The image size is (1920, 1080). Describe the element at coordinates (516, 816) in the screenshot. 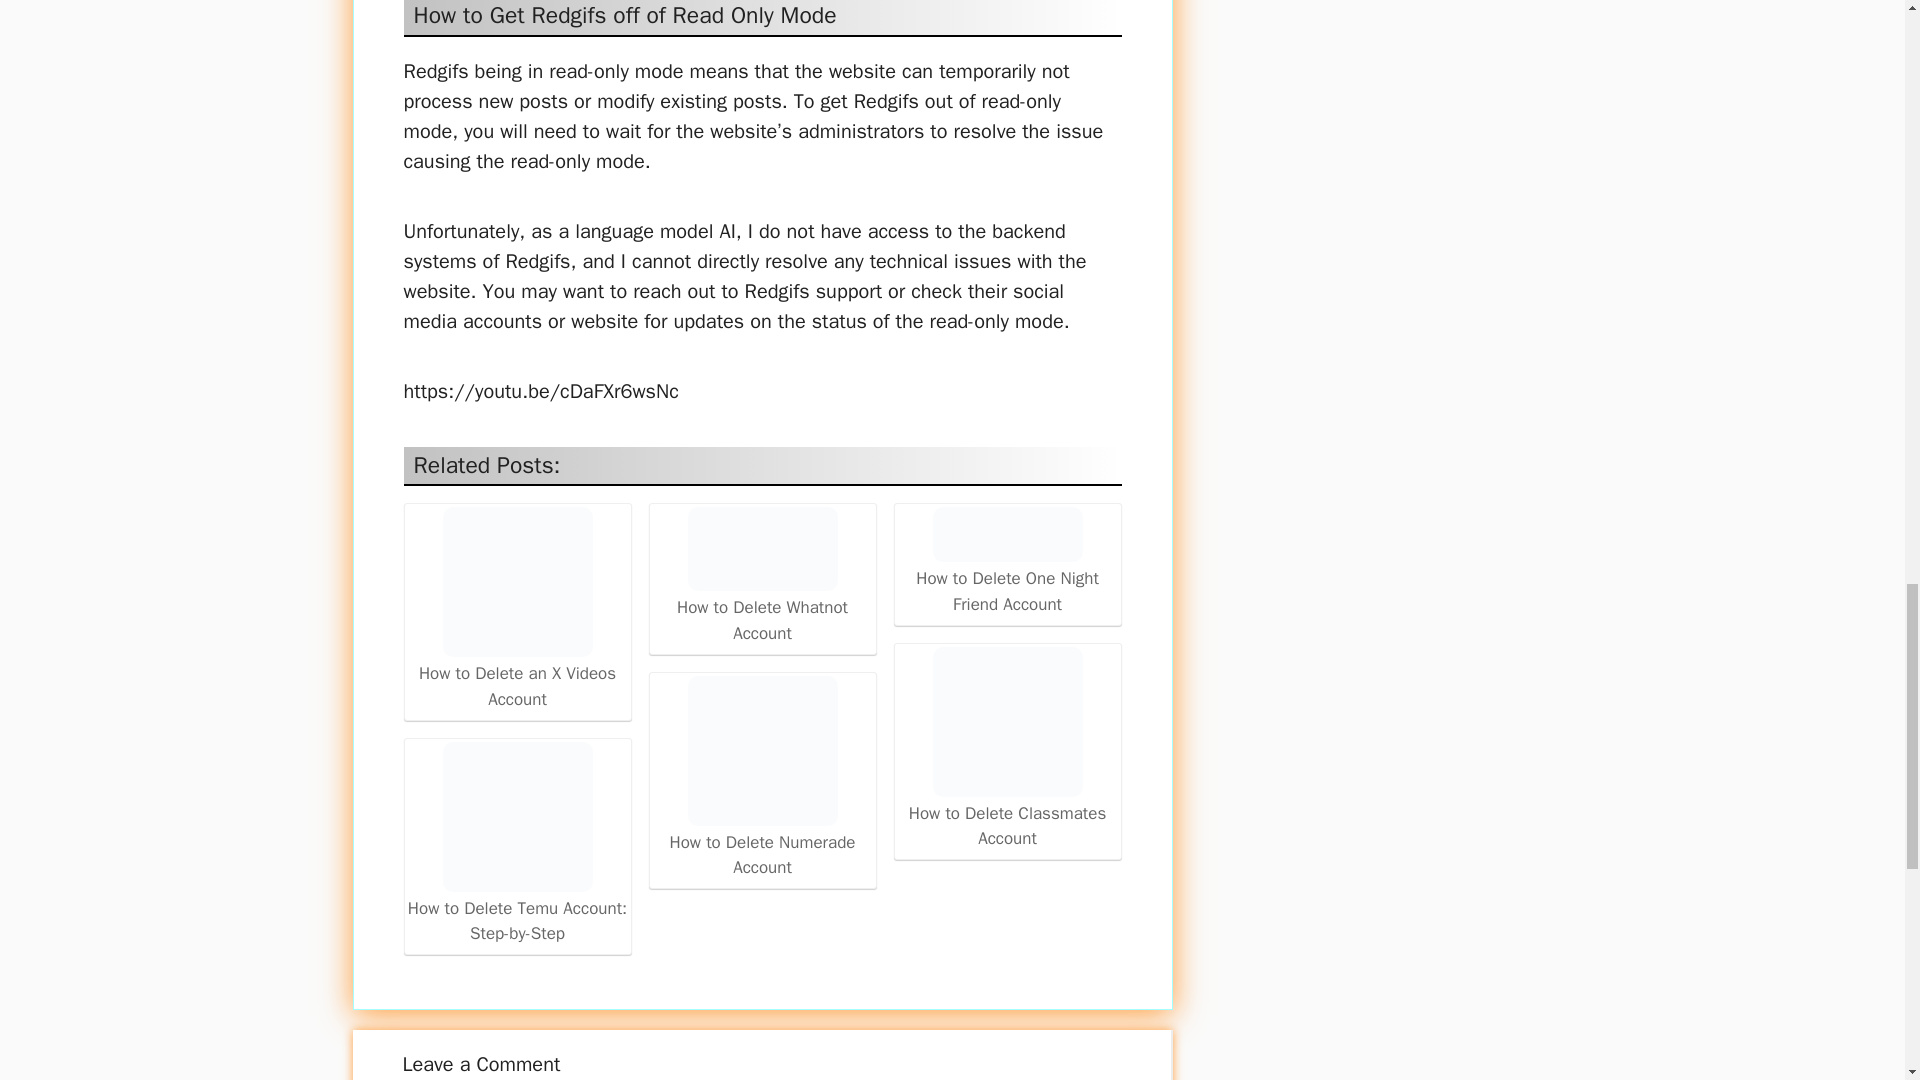

I see `How to Delete Temu Account: Step-by-Step` at that location.